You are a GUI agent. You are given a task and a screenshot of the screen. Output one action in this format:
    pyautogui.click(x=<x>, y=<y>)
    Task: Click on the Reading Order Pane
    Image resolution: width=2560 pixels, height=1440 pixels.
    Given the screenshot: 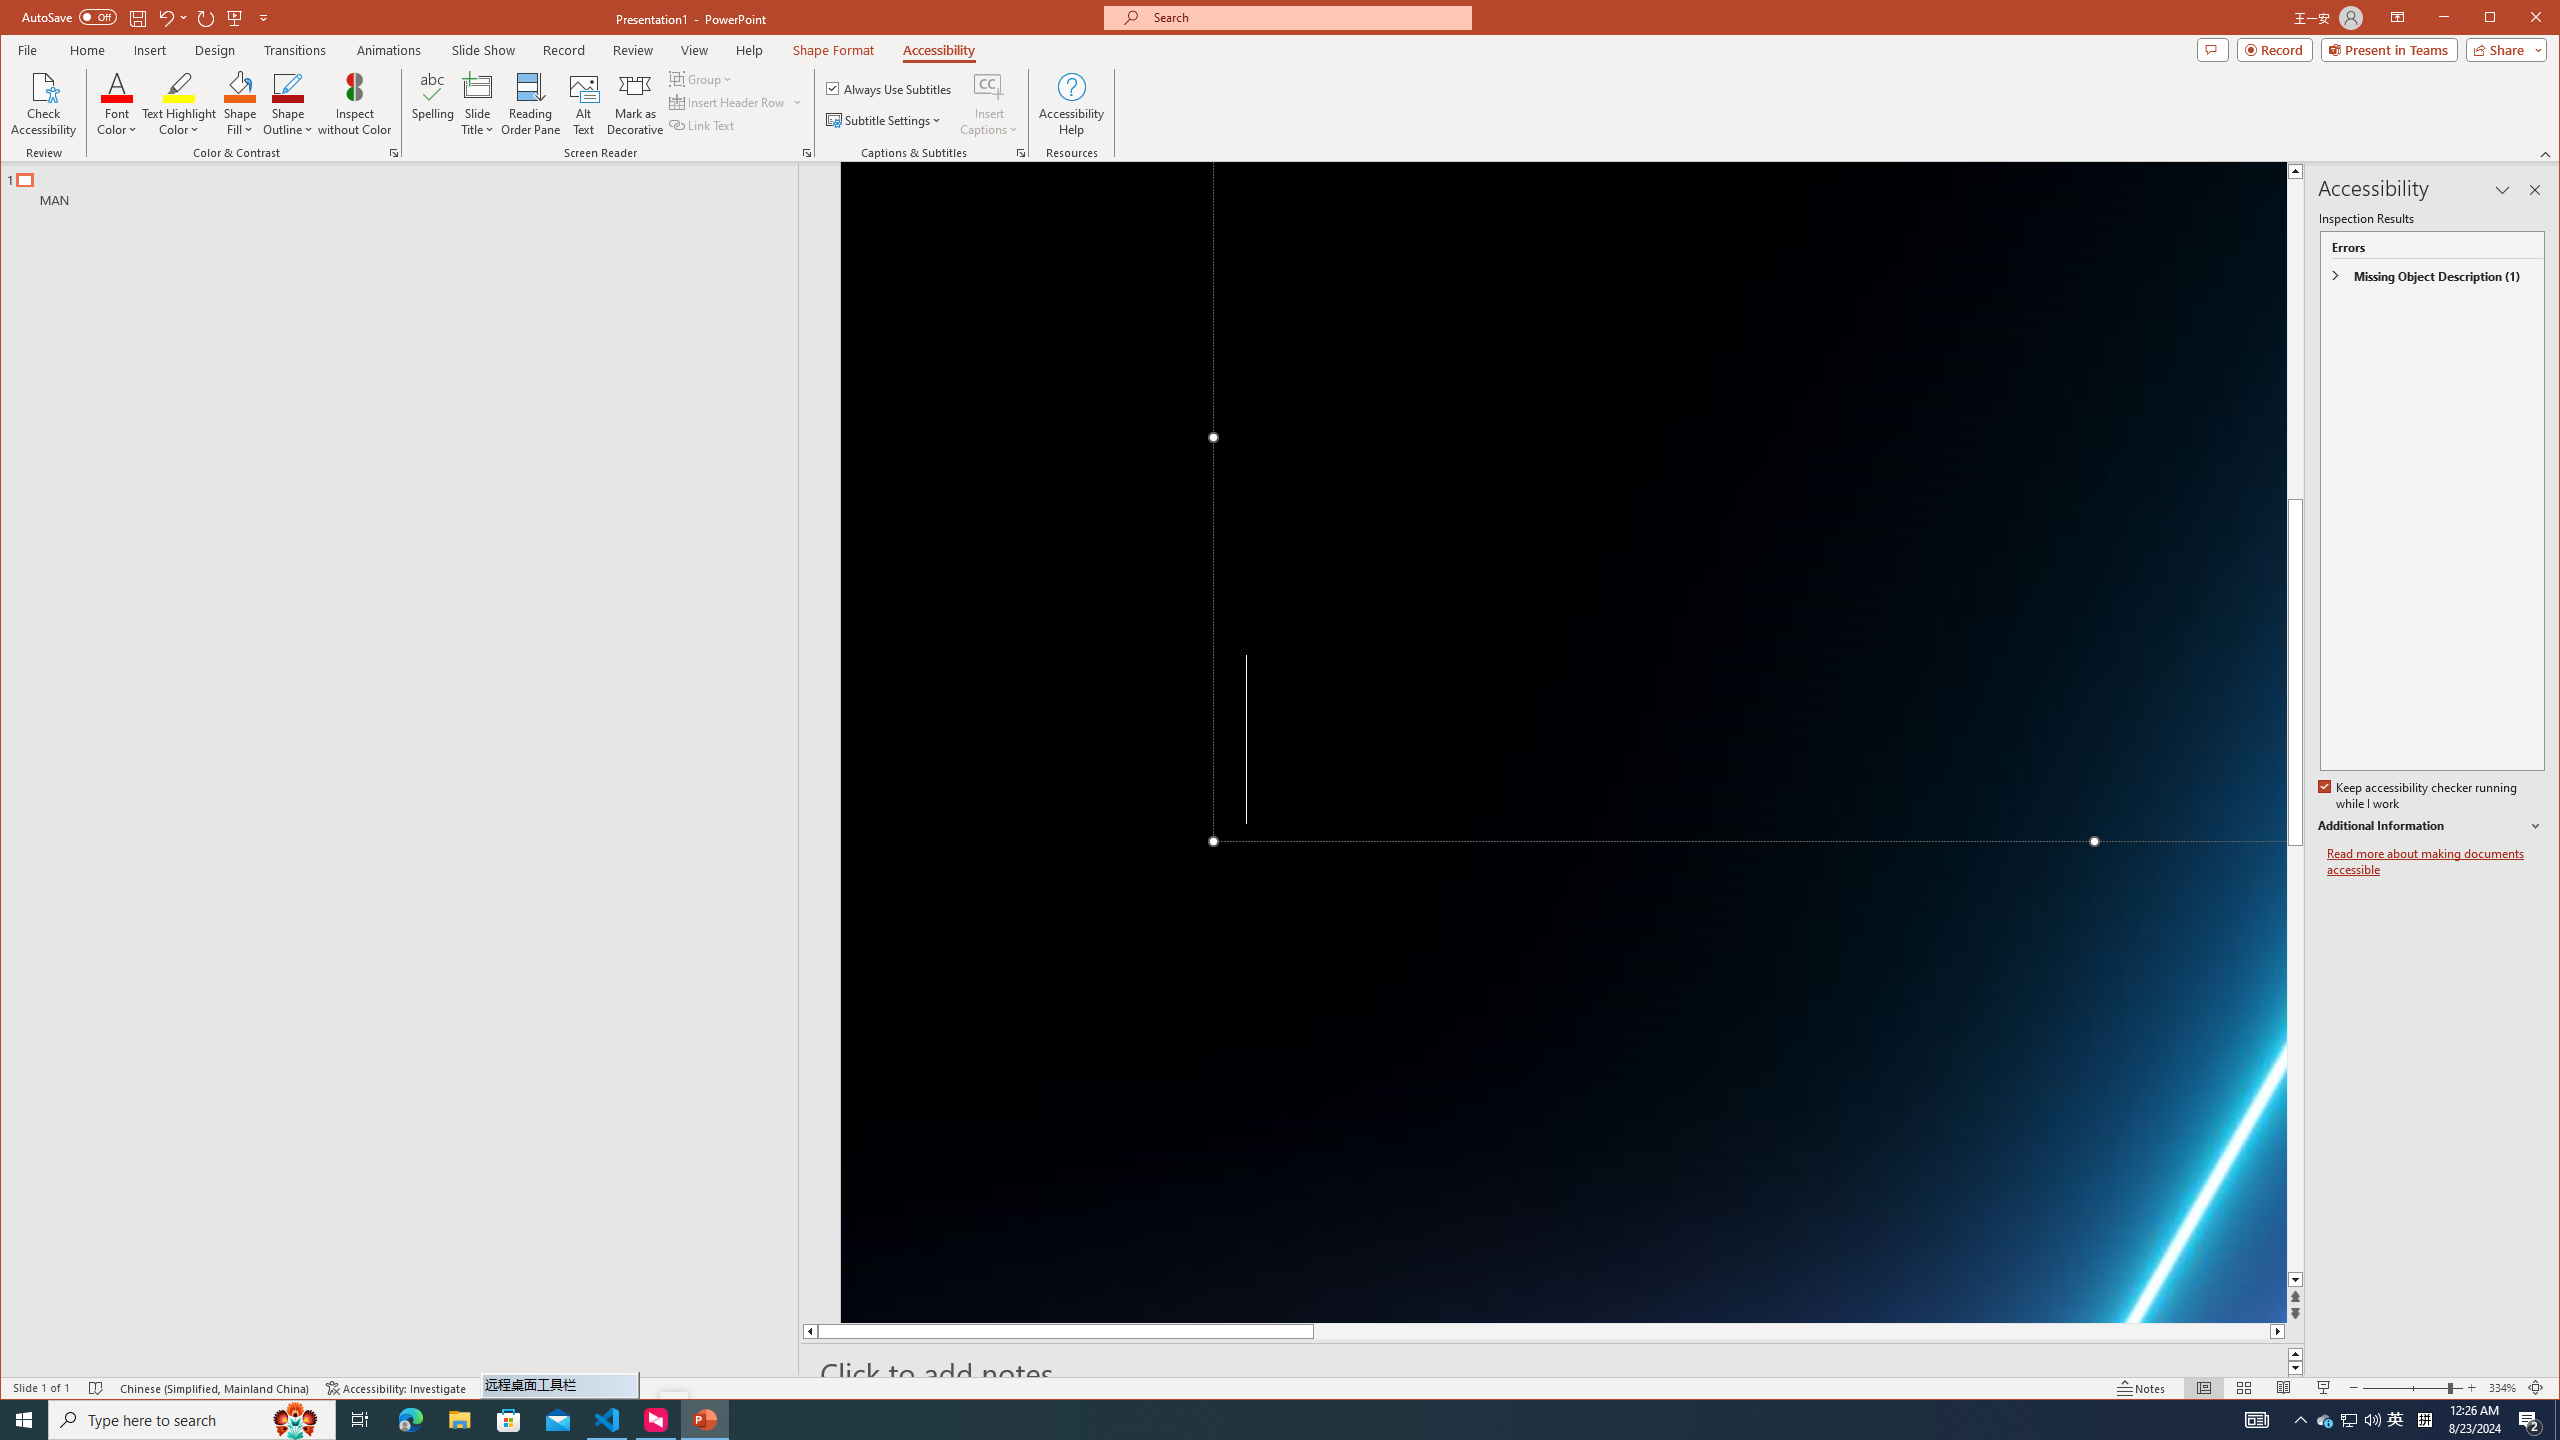 What is the action you would take?
    pyautogui.click(x=240, y=86)
    